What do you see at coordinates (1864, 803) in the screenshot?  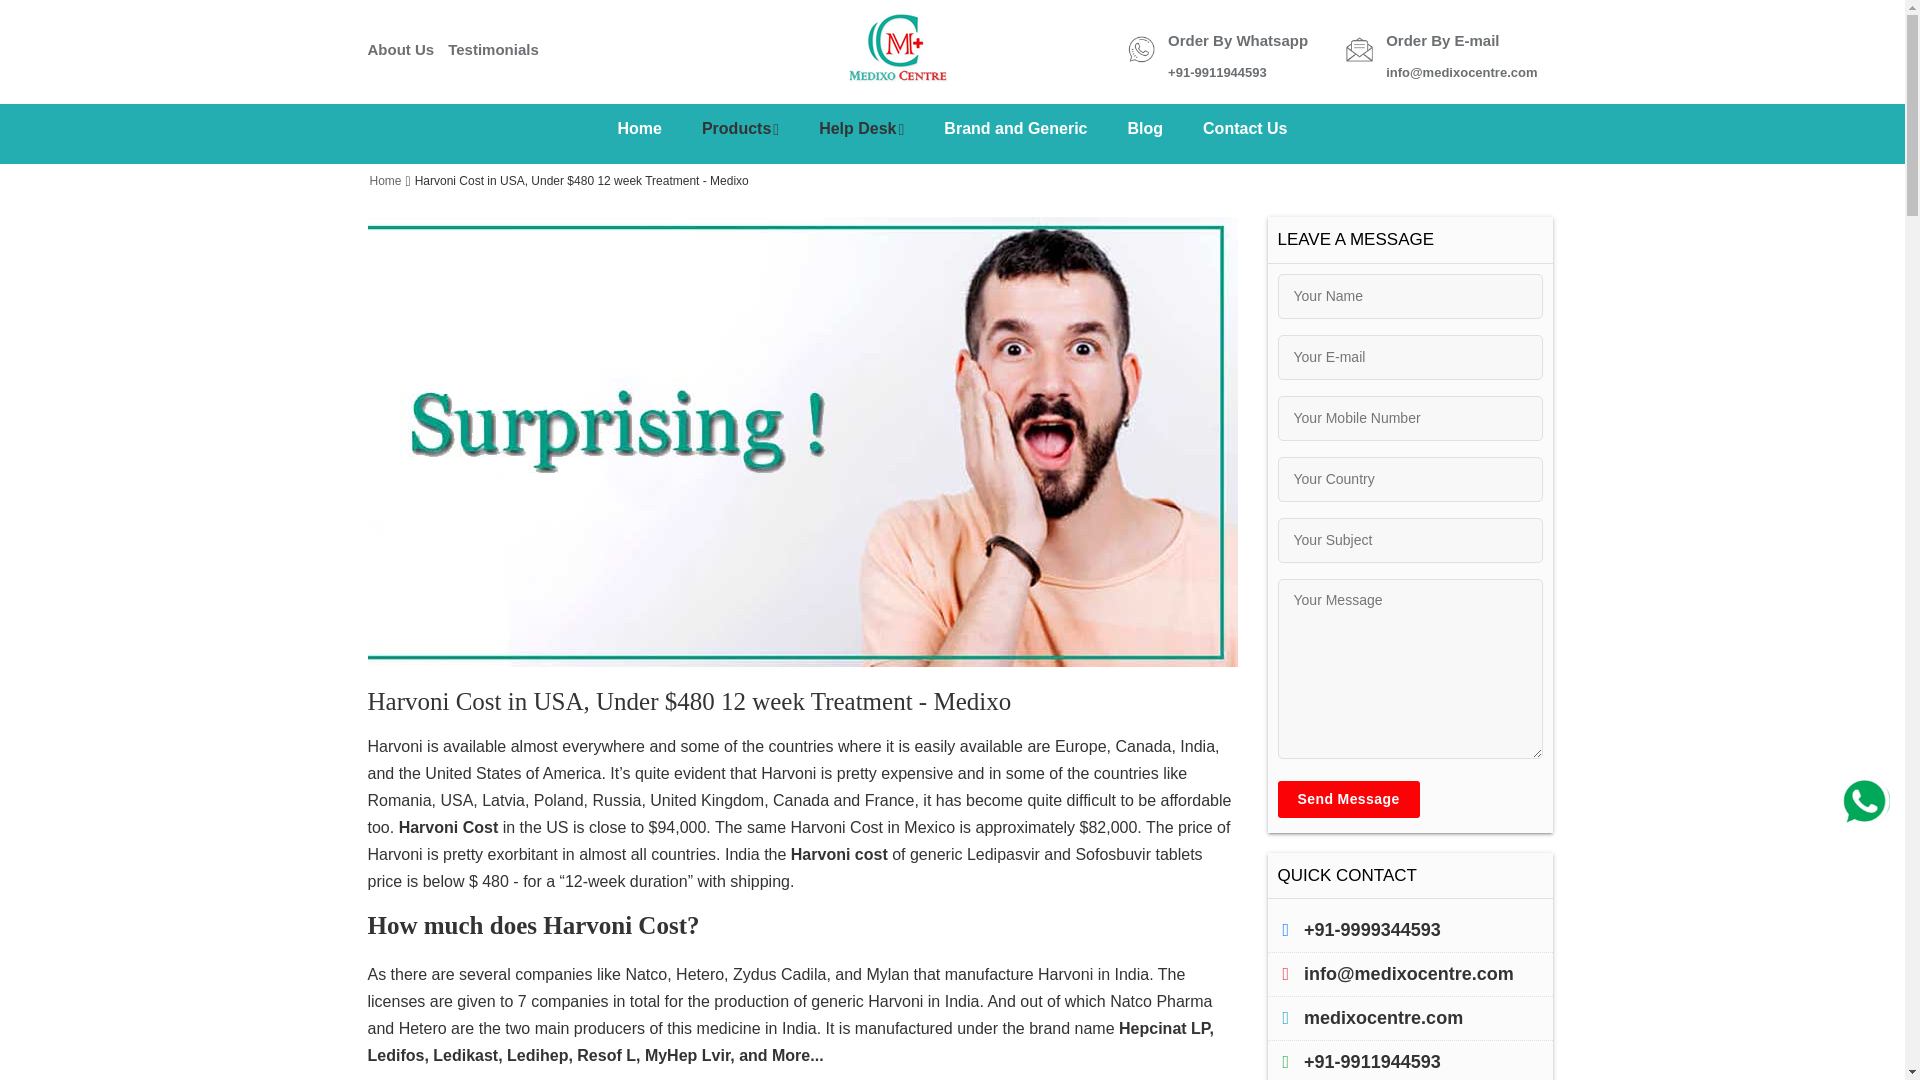 I see `Chat with me` at bounding box center [1864, 803].